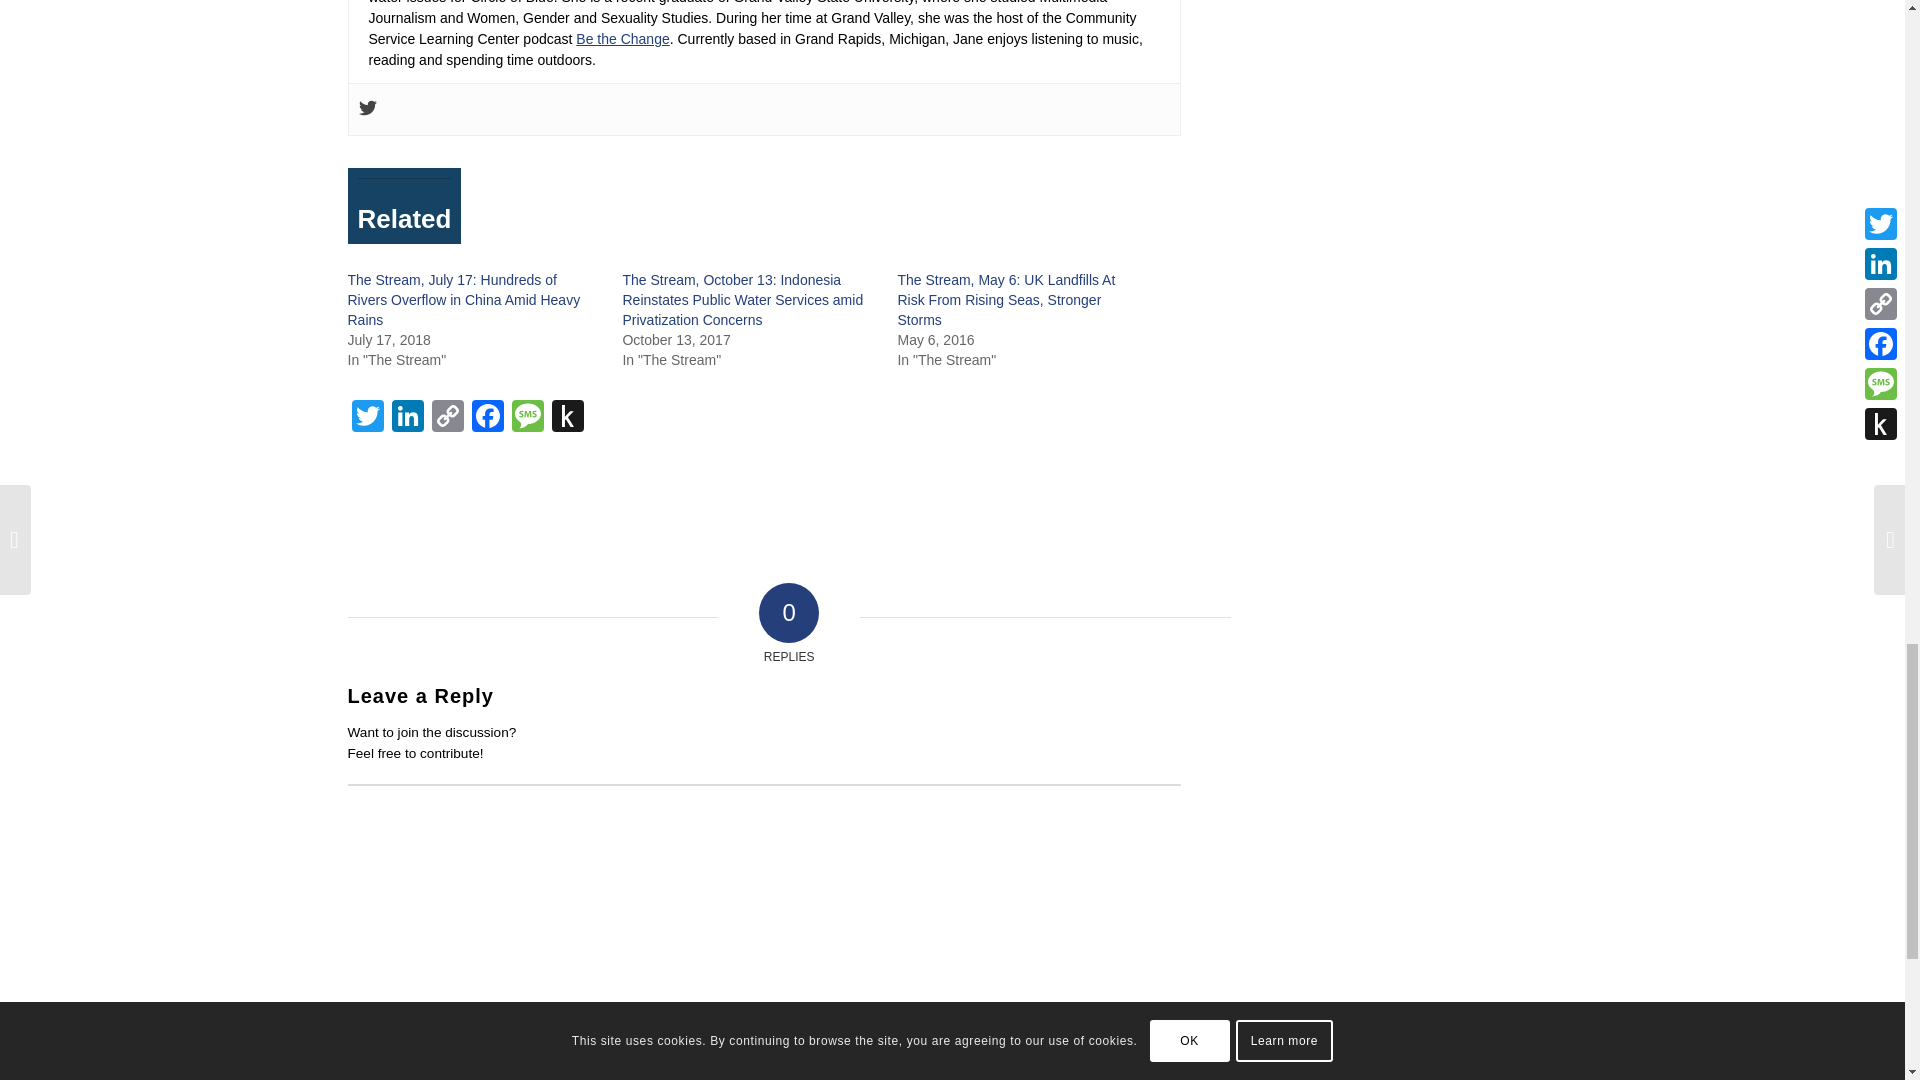  I want to click on Push to Kindle, so click(567, 418).